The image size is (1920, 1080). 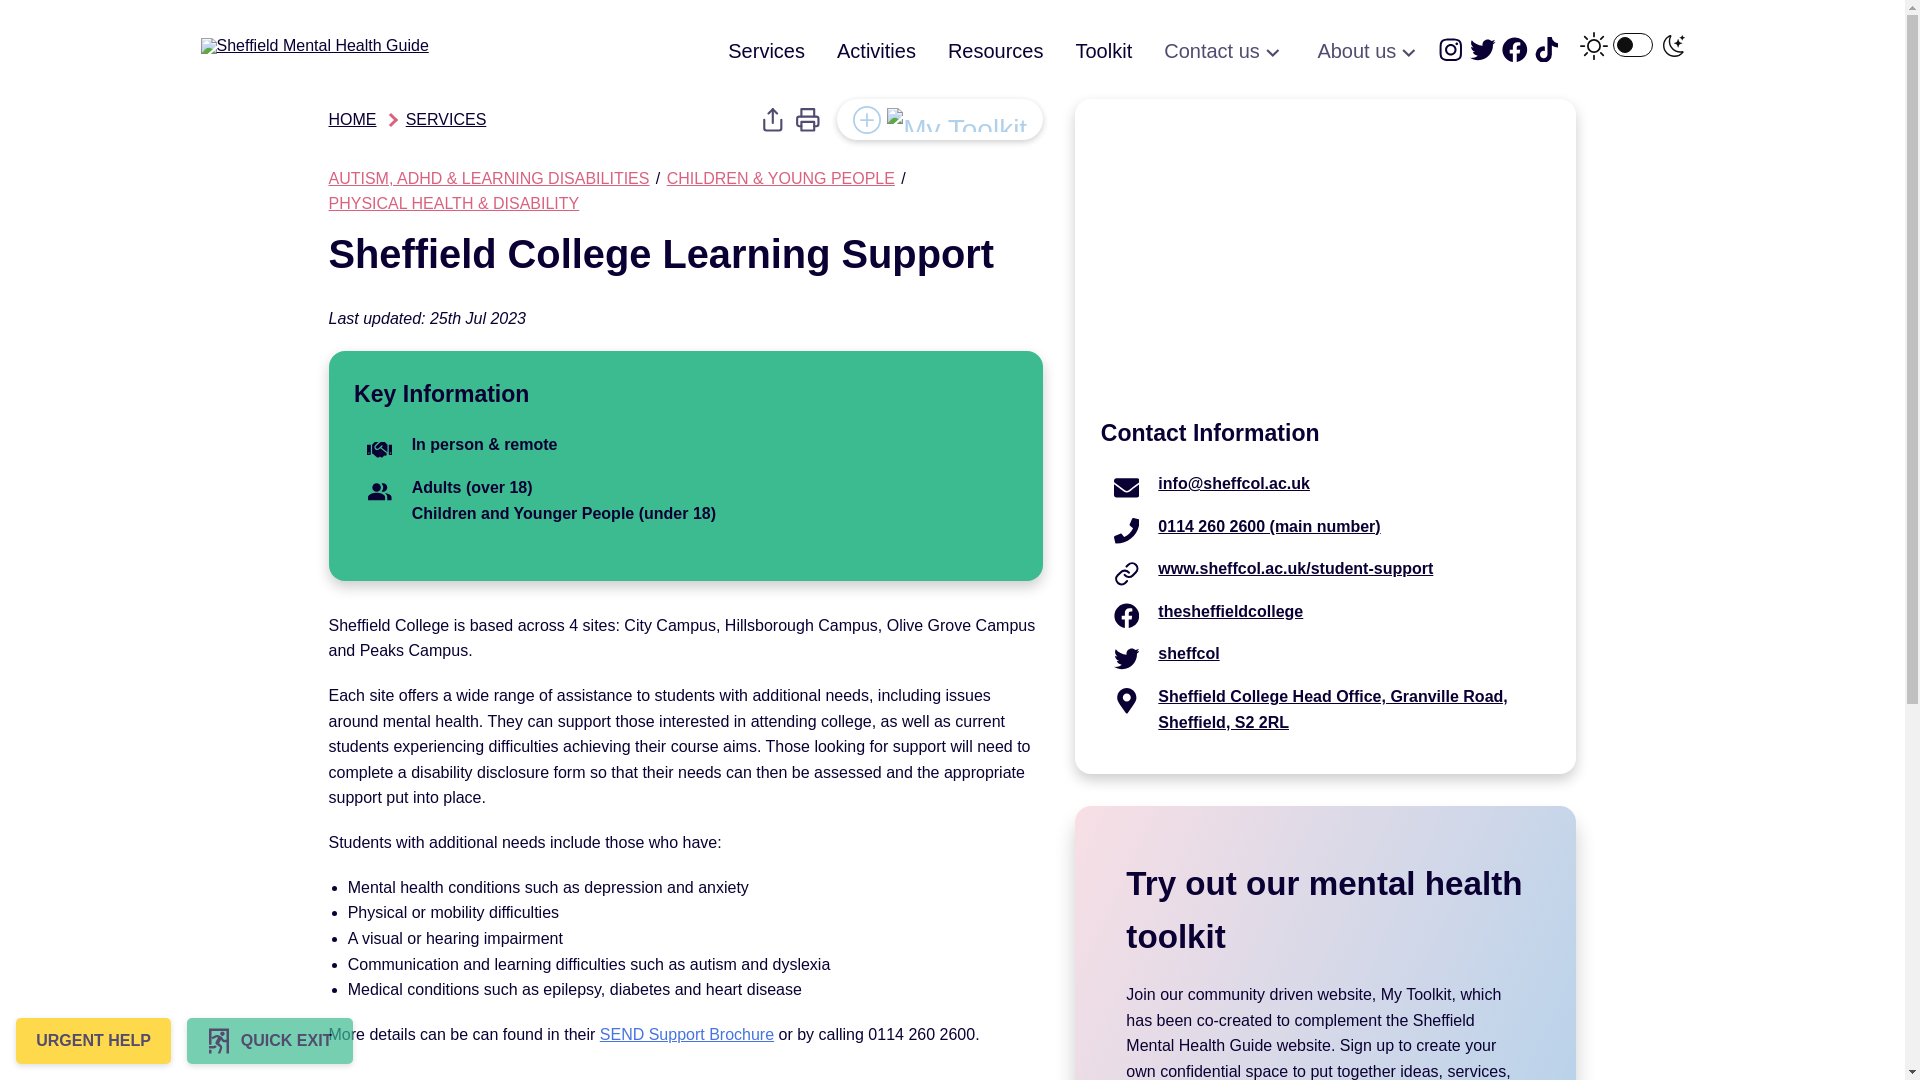 What do you see at coordinates (1188, 653) in the screenshot?
I see `sheffcol` at bounding box center [1188, 653].